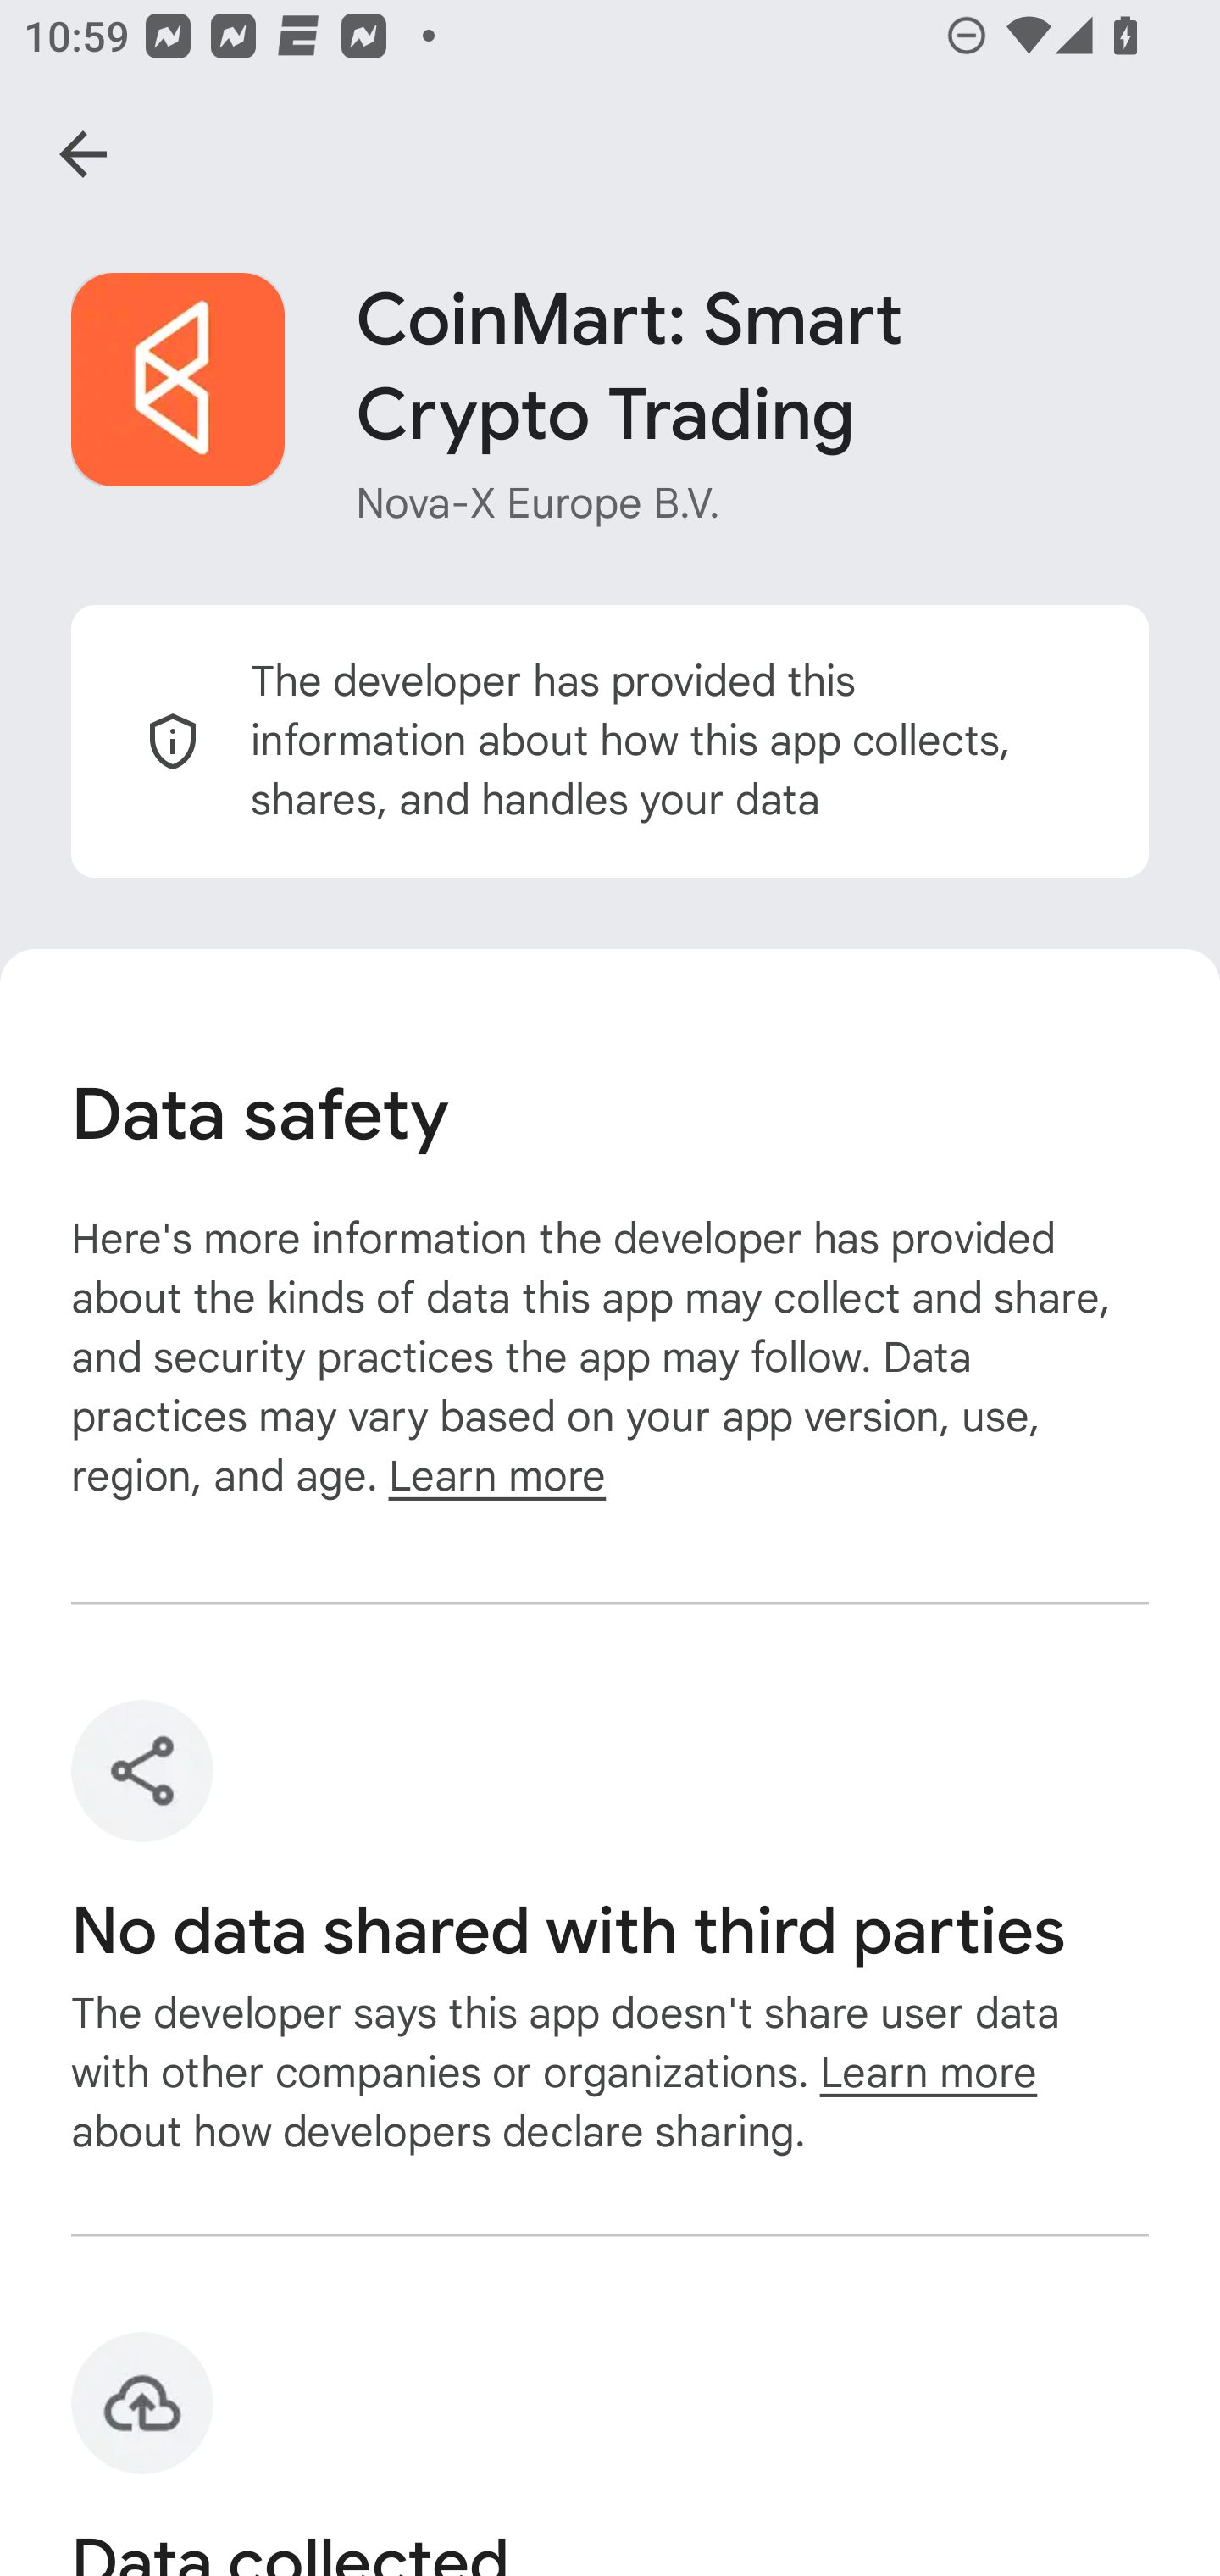 This screenshot has width=1220, height=2576. Describe the element at coordinates (83, 154) in the screenshot. I see `Navigate up` at that location.